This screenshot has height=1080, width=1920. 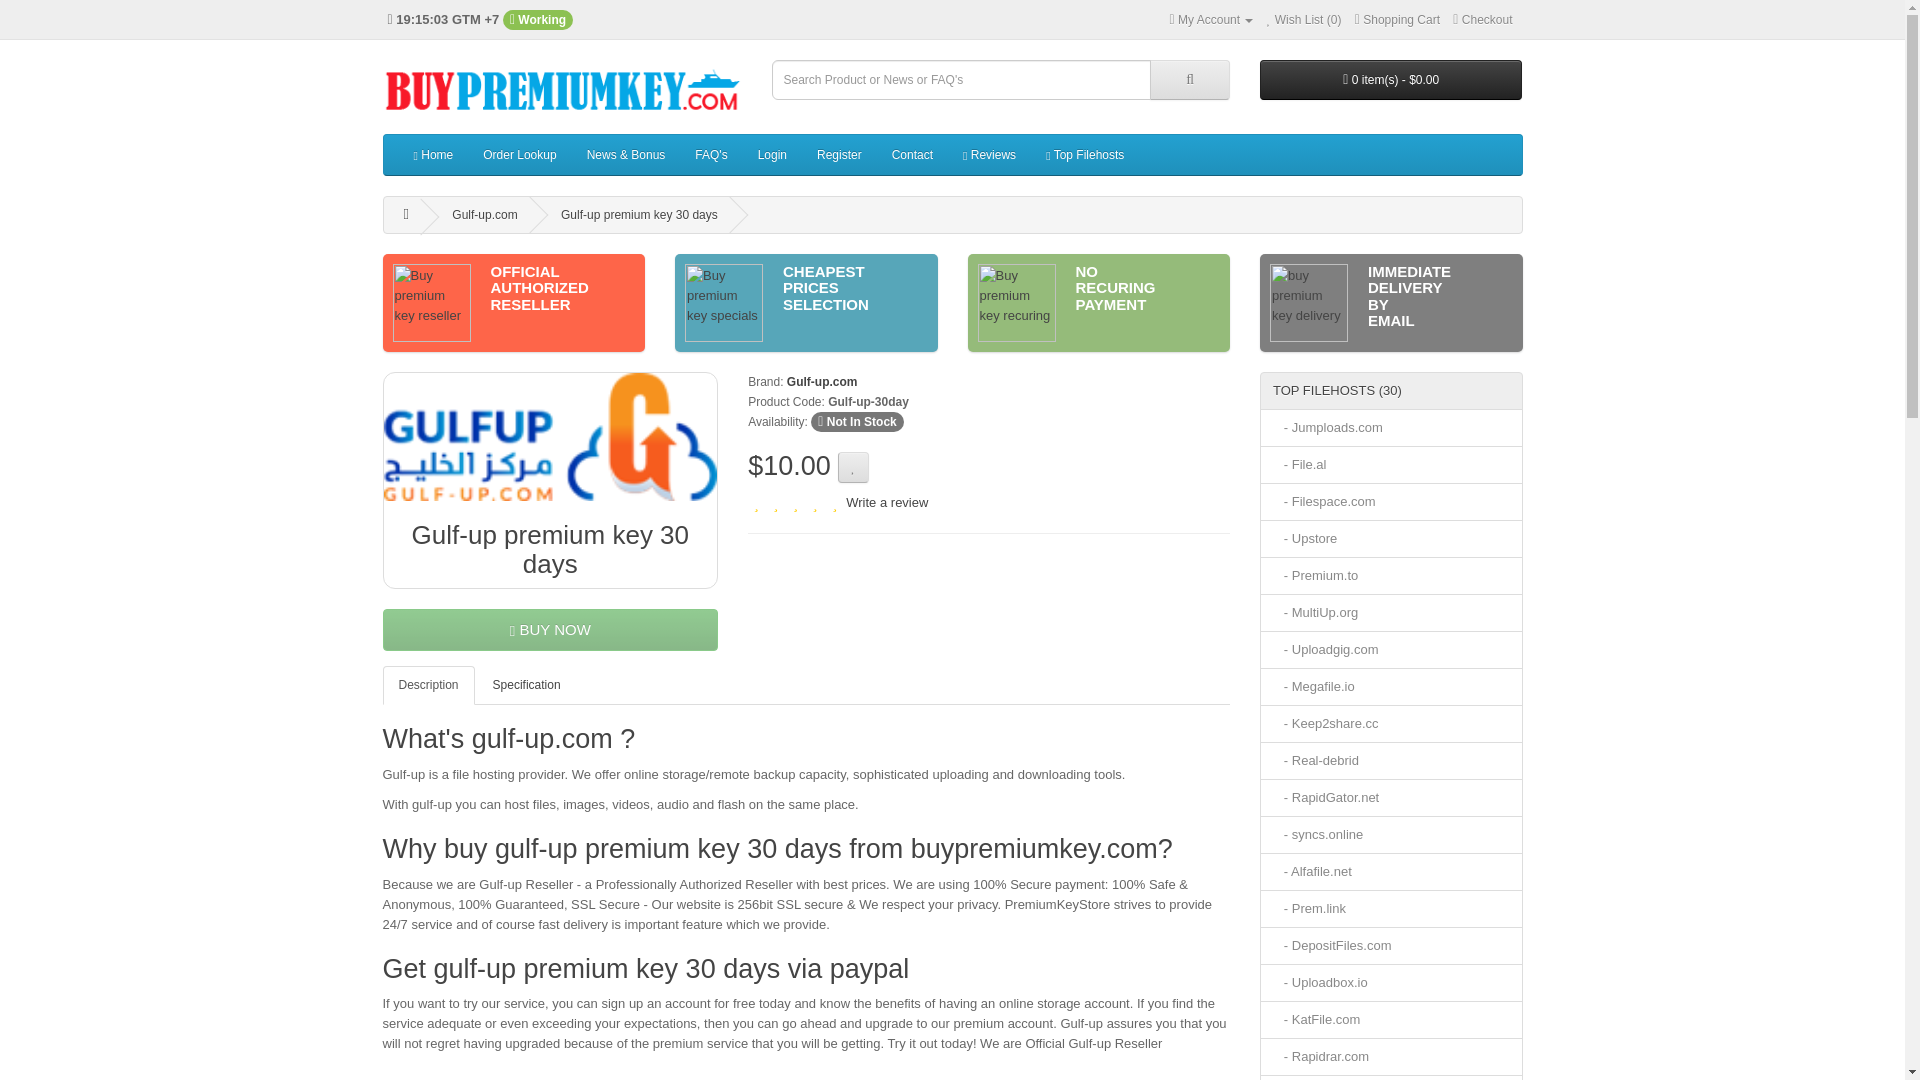 What do you see at coordinates (551, 436) in the screenshot?
I see `Gulf-up premium key 30 days` at bounding box center [551, 436].